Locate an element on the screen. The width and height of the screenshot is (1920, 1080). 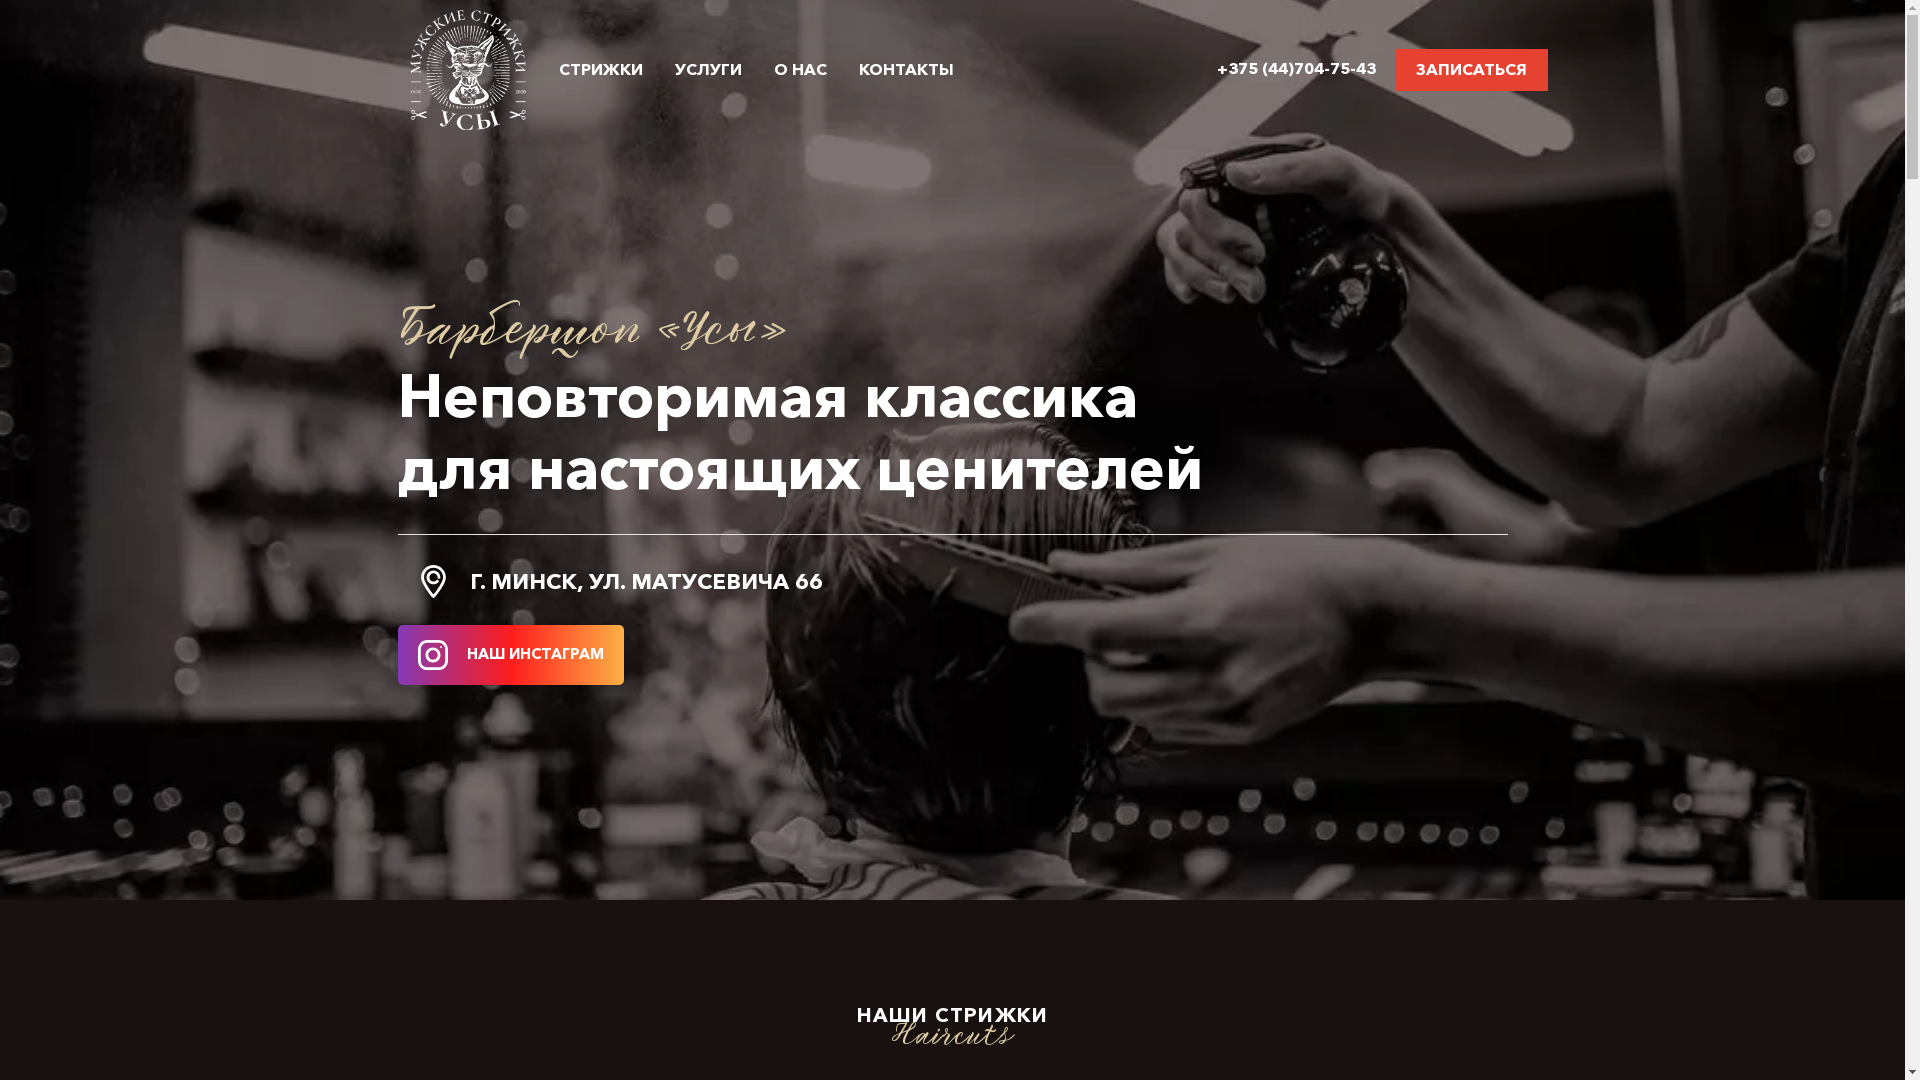
+375 (44)704-75-43 is located at coordinates (1298, 68).